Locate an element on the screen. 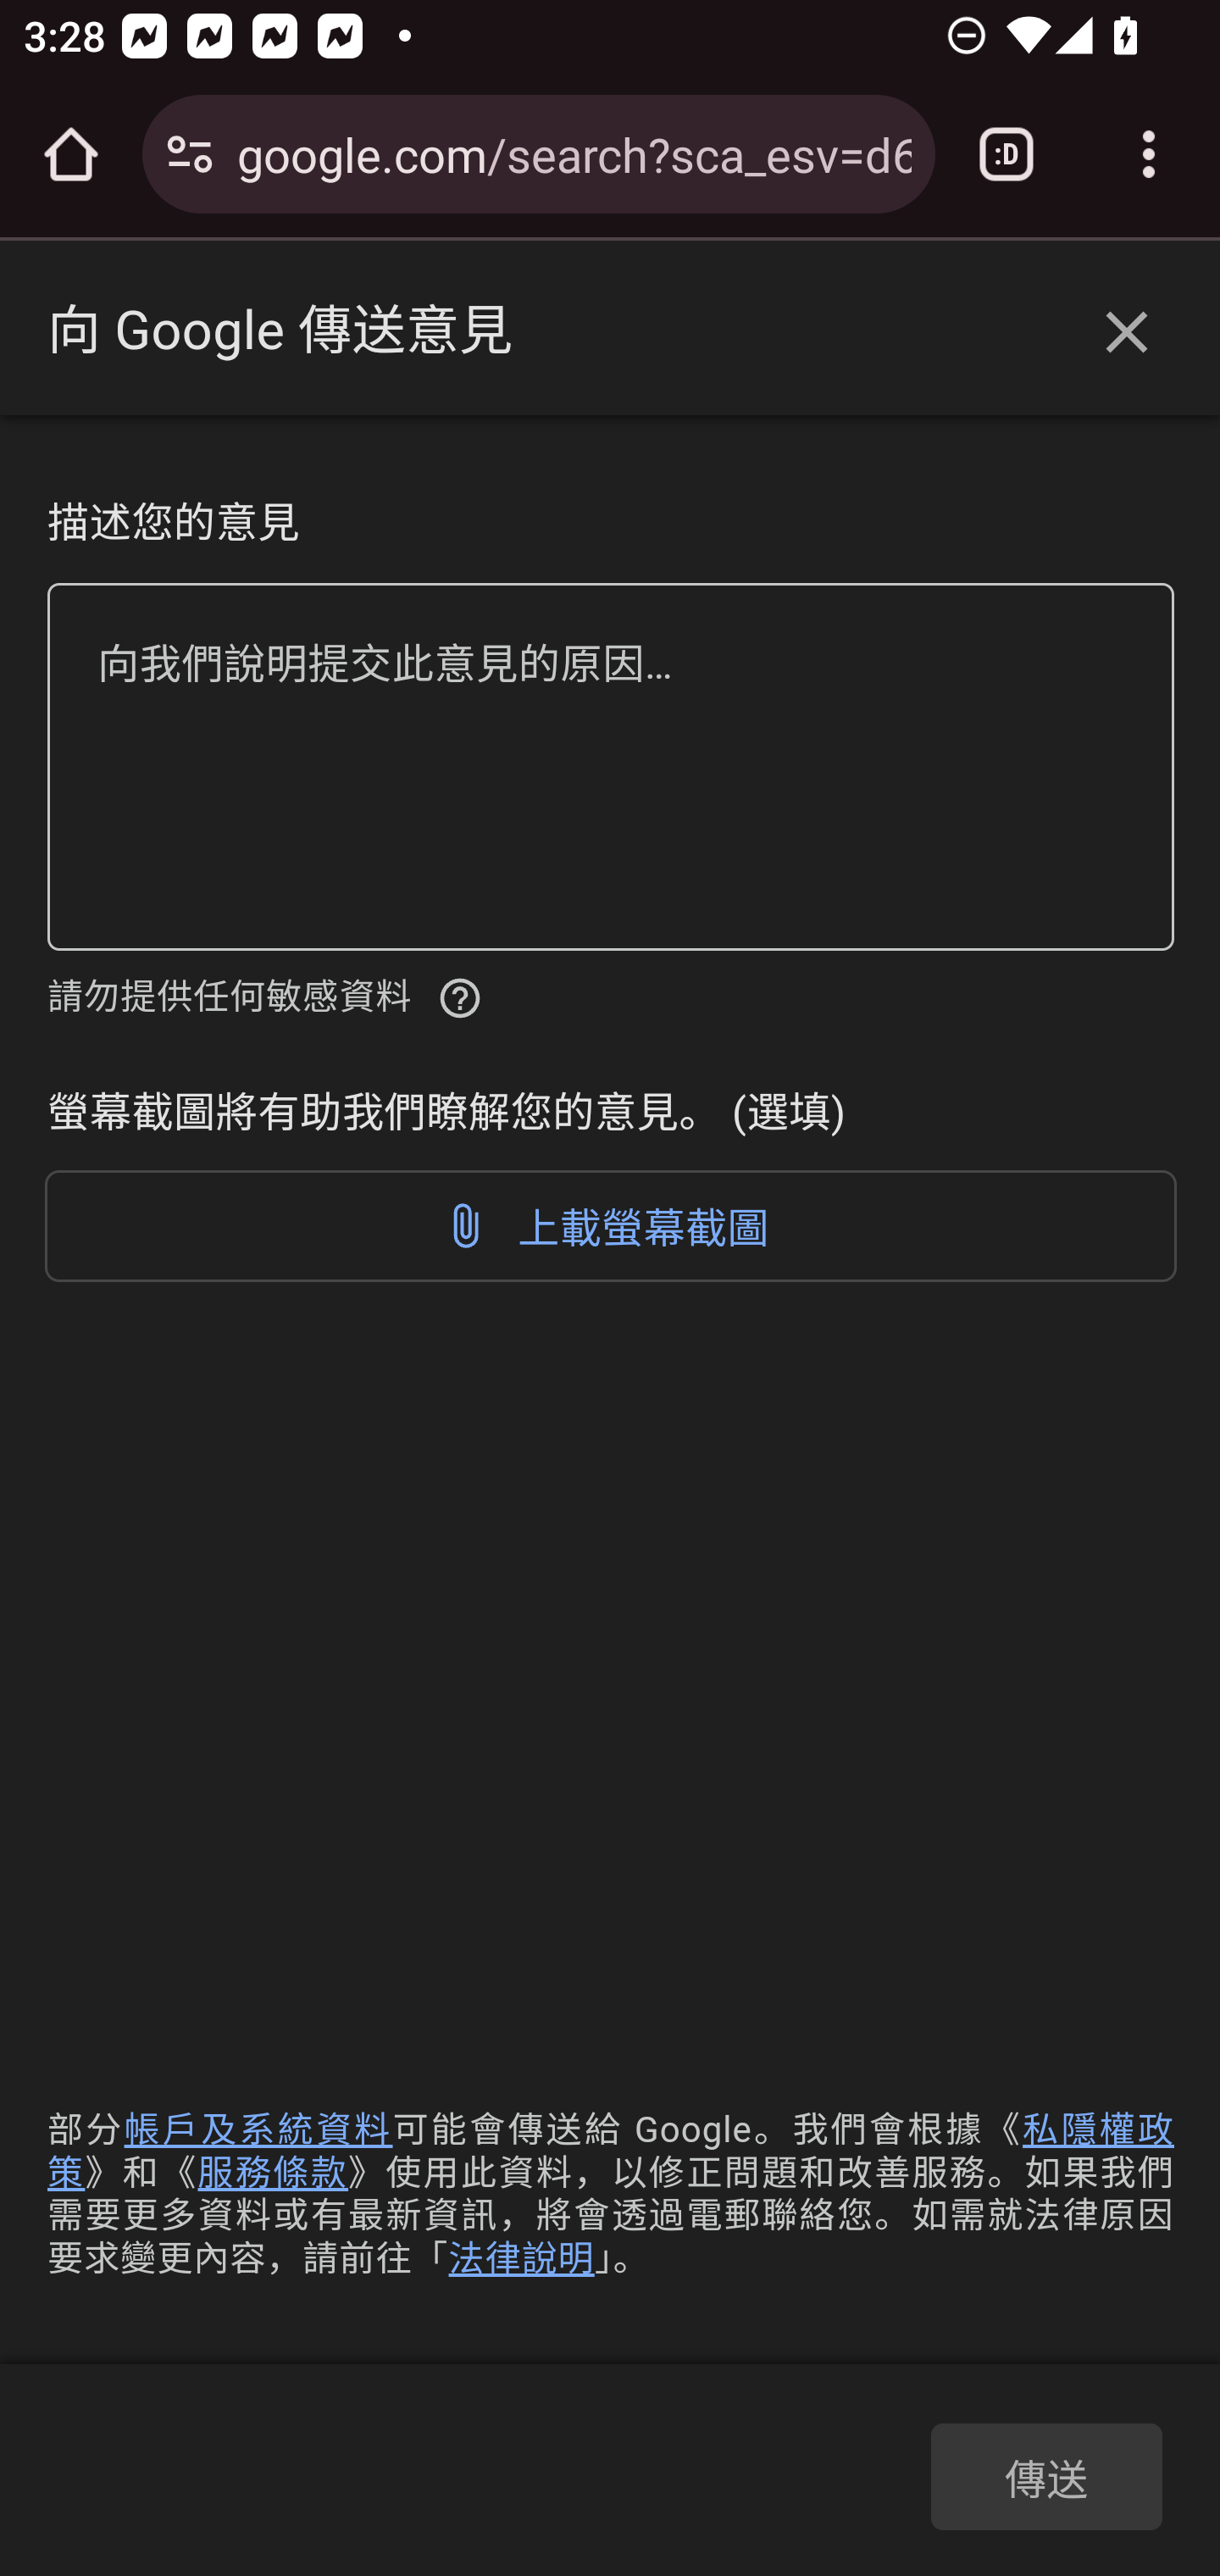  上載螢幕截圖 is located at coordinates (612, 1225).